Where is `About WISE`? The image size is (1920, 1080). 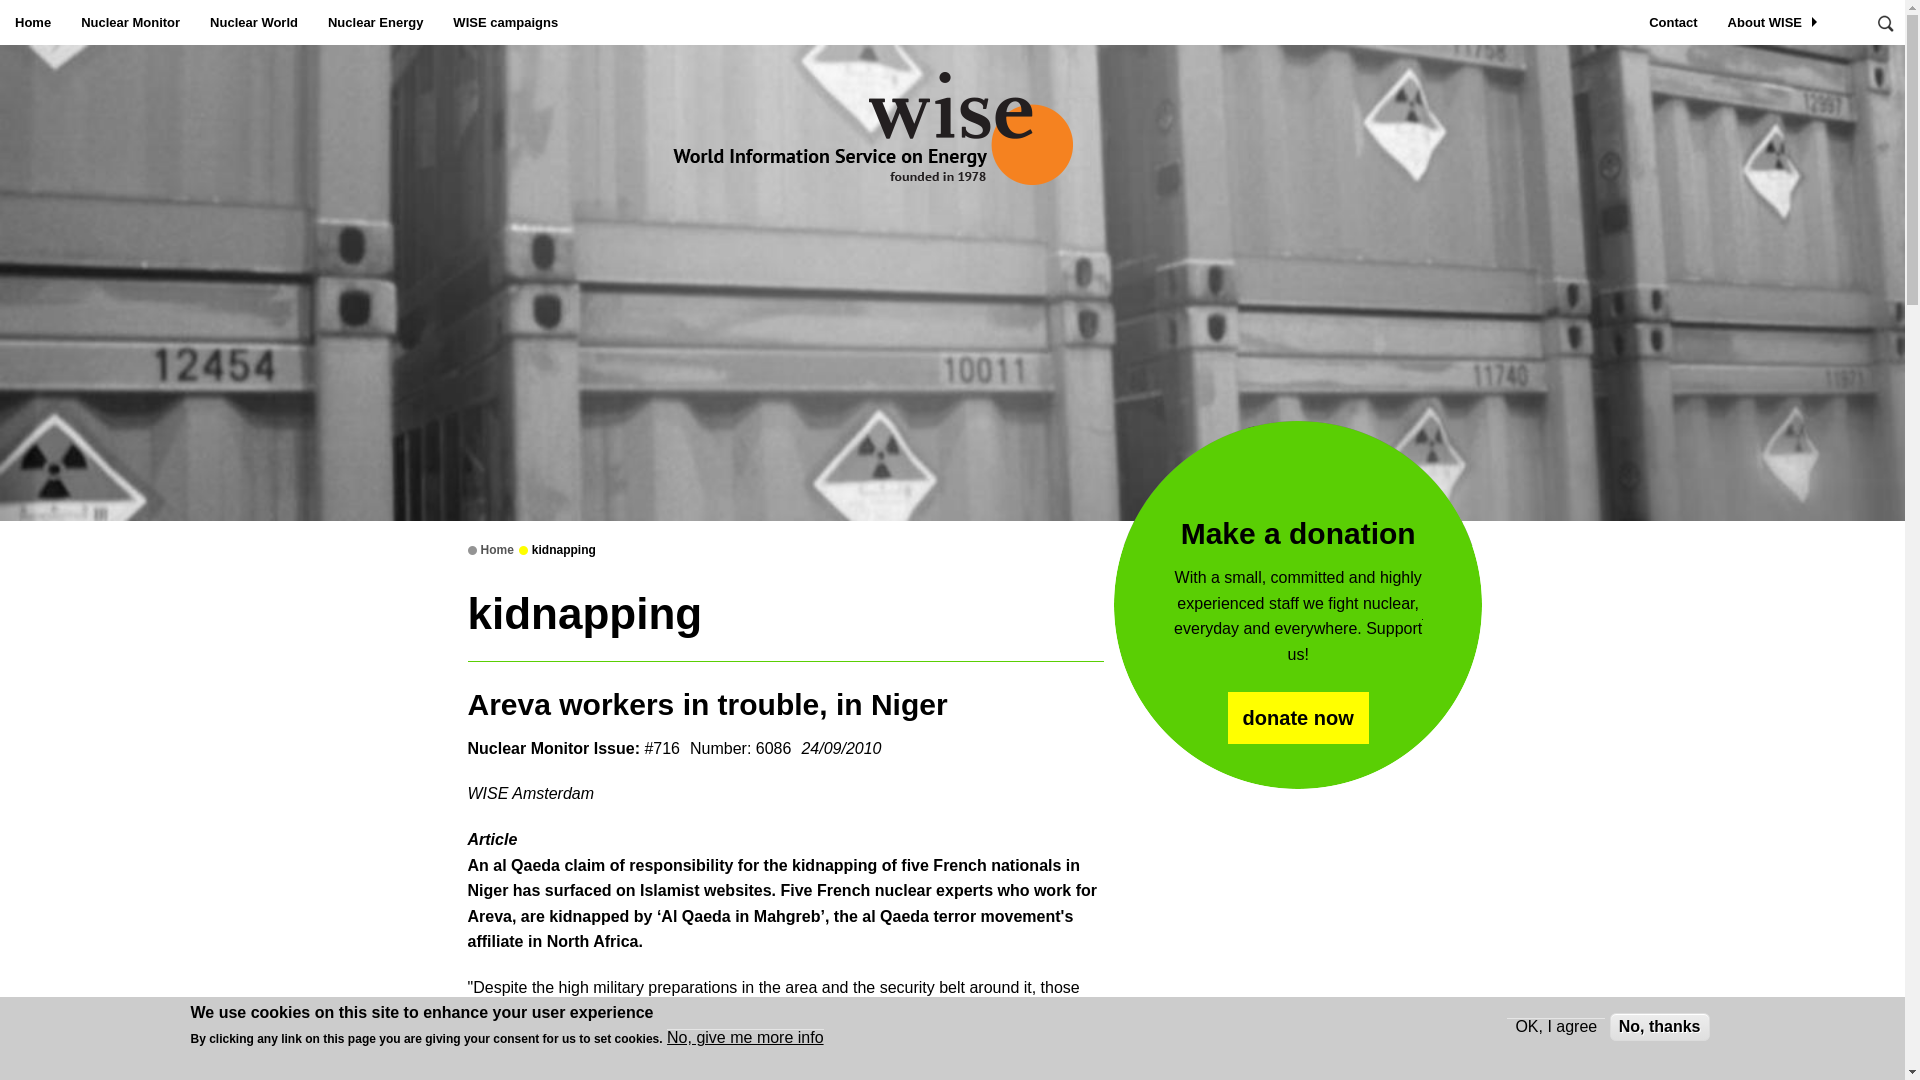
About WISE is located at coordinates (1774, 22).